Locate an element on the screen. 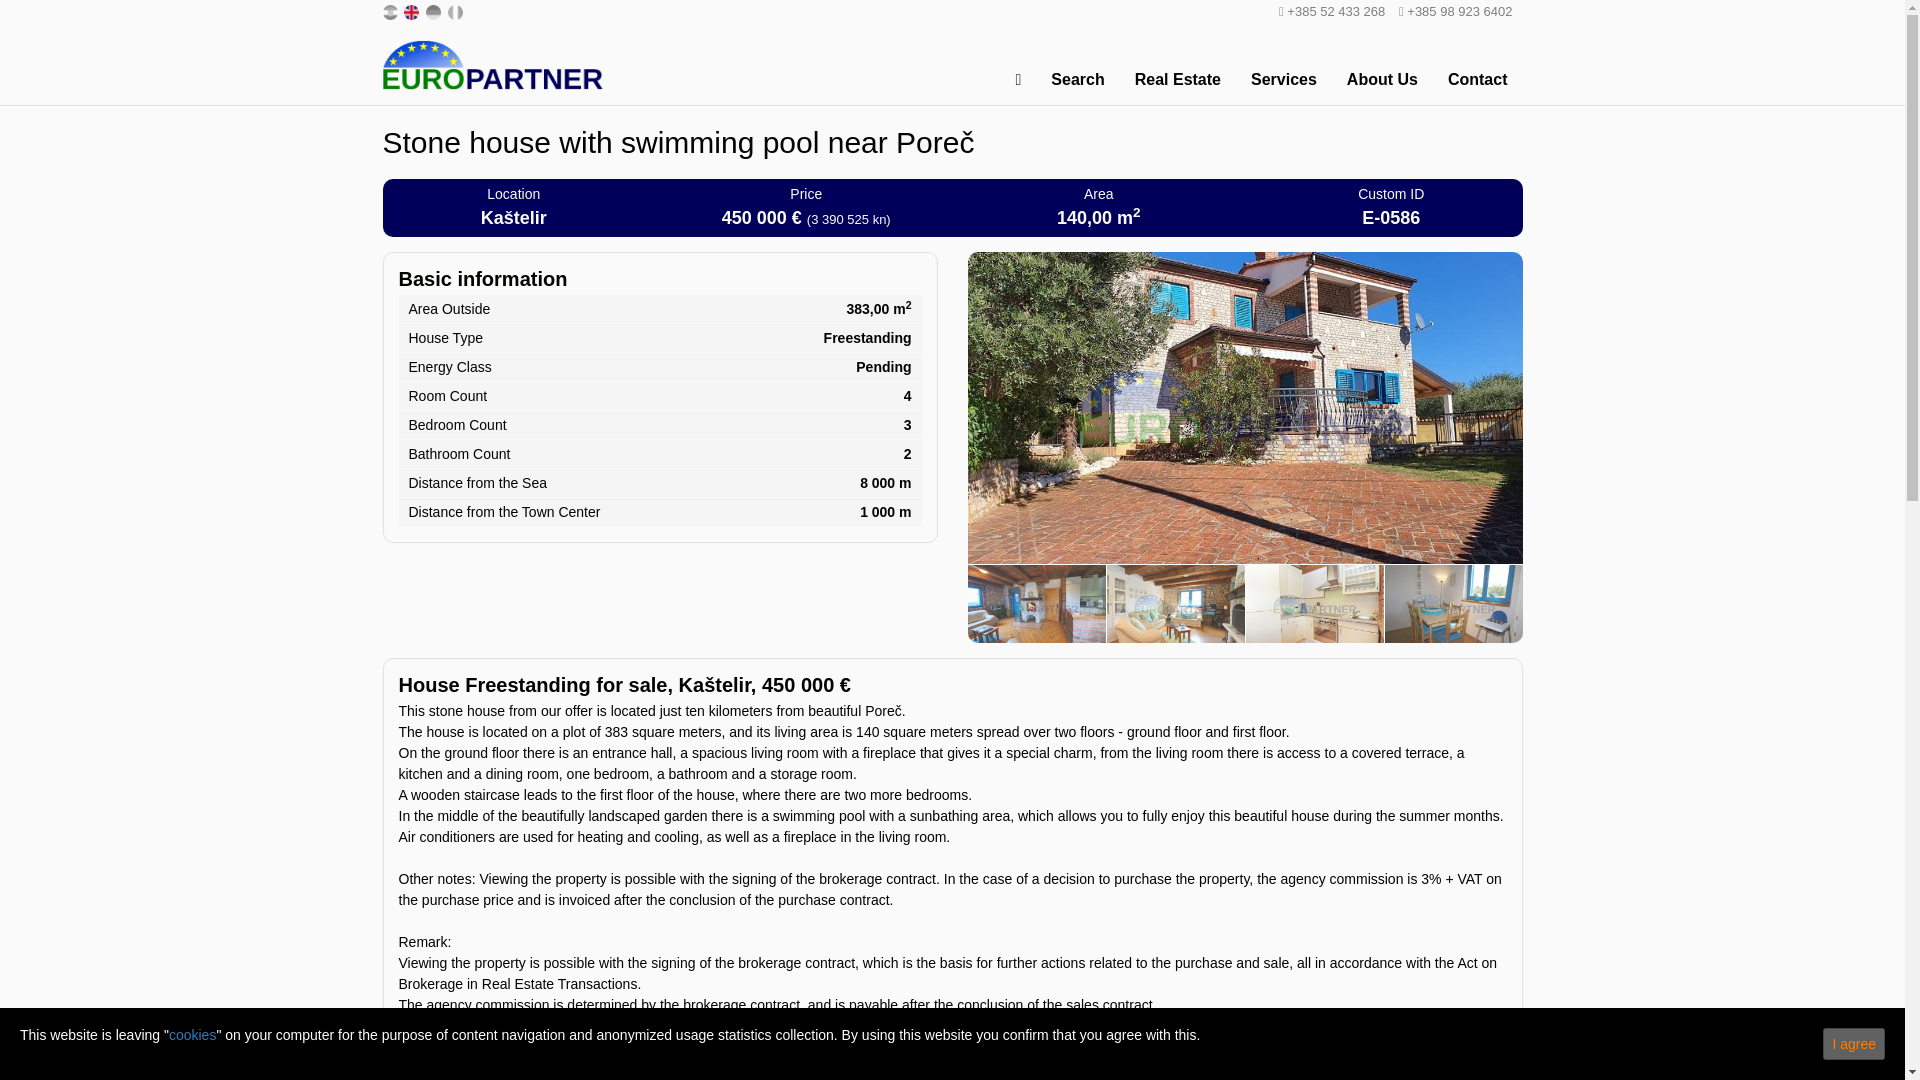 This screenshot has width=1920, height=1080. Search is located at coordinates (1078, 80).